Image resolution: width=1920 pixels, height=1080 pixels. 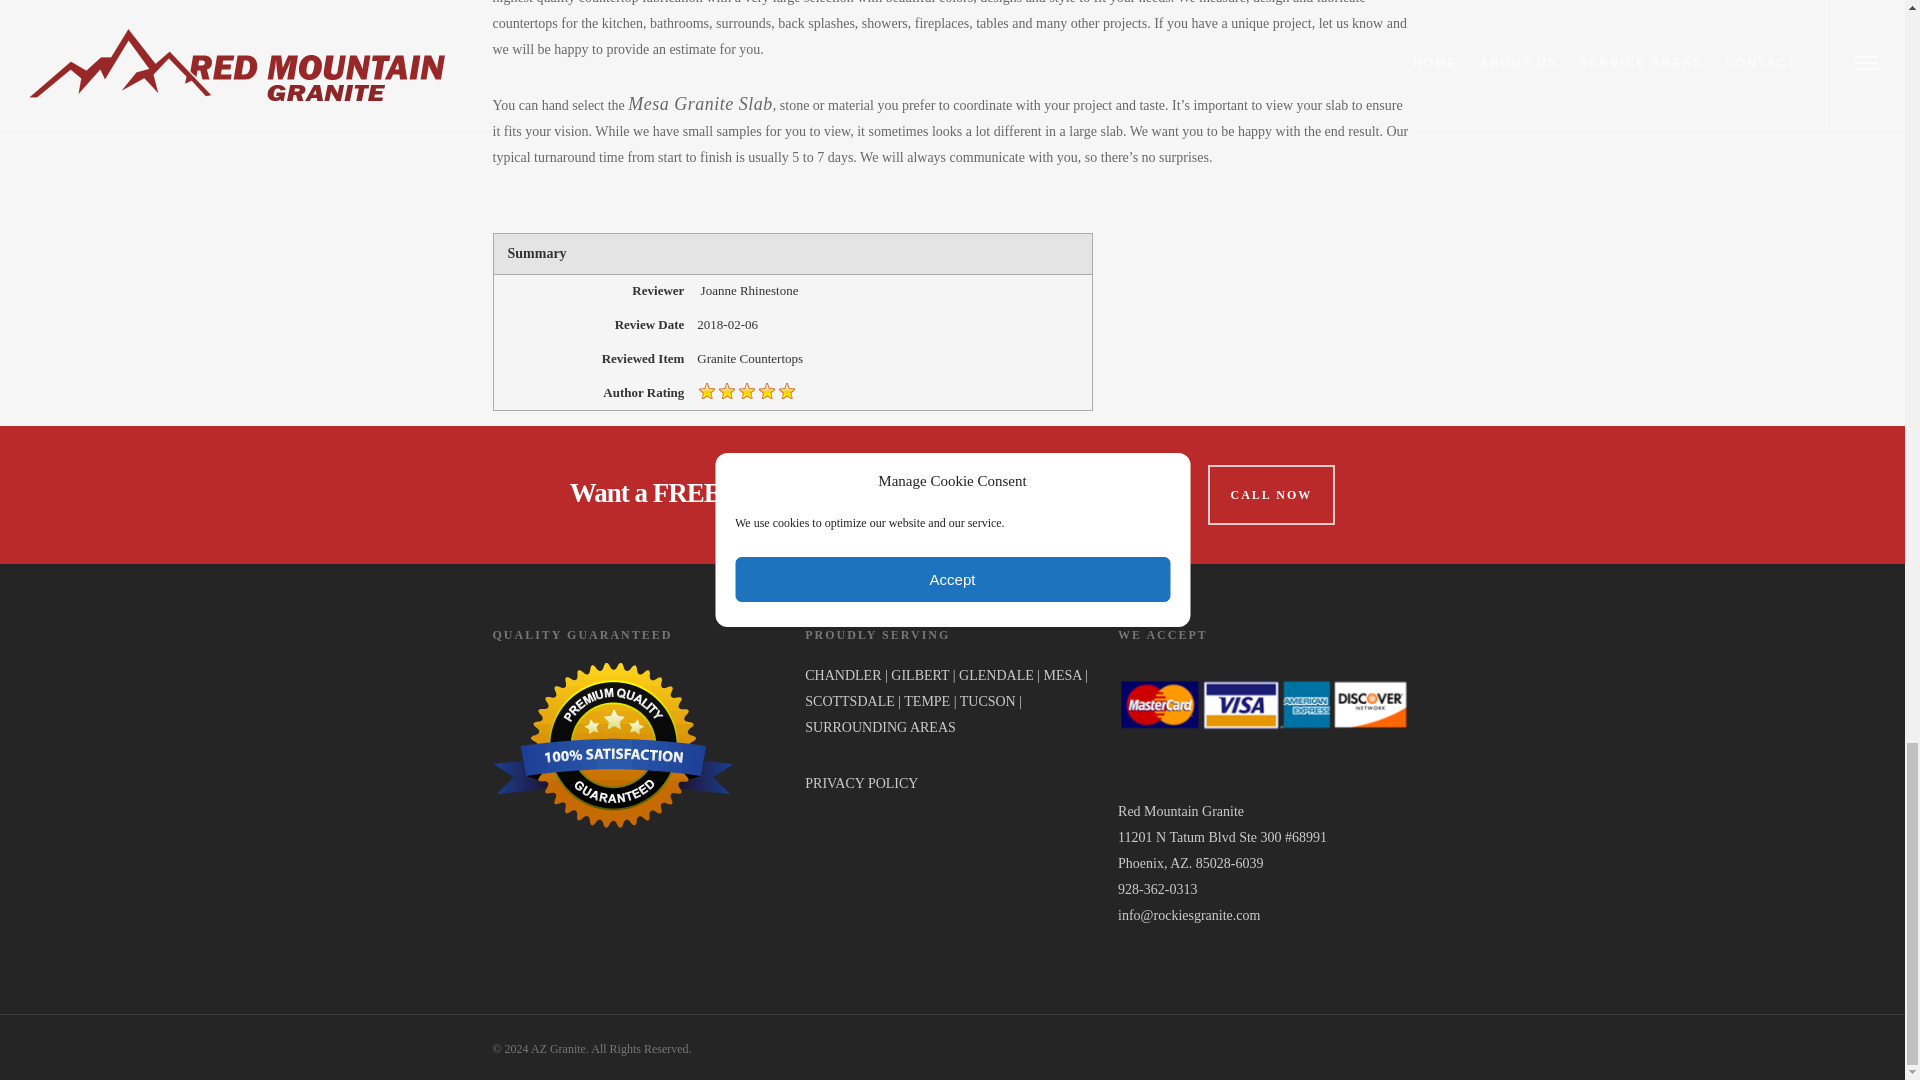 I want to click on Red Mountain Granite, so click(x=1180, y=810).